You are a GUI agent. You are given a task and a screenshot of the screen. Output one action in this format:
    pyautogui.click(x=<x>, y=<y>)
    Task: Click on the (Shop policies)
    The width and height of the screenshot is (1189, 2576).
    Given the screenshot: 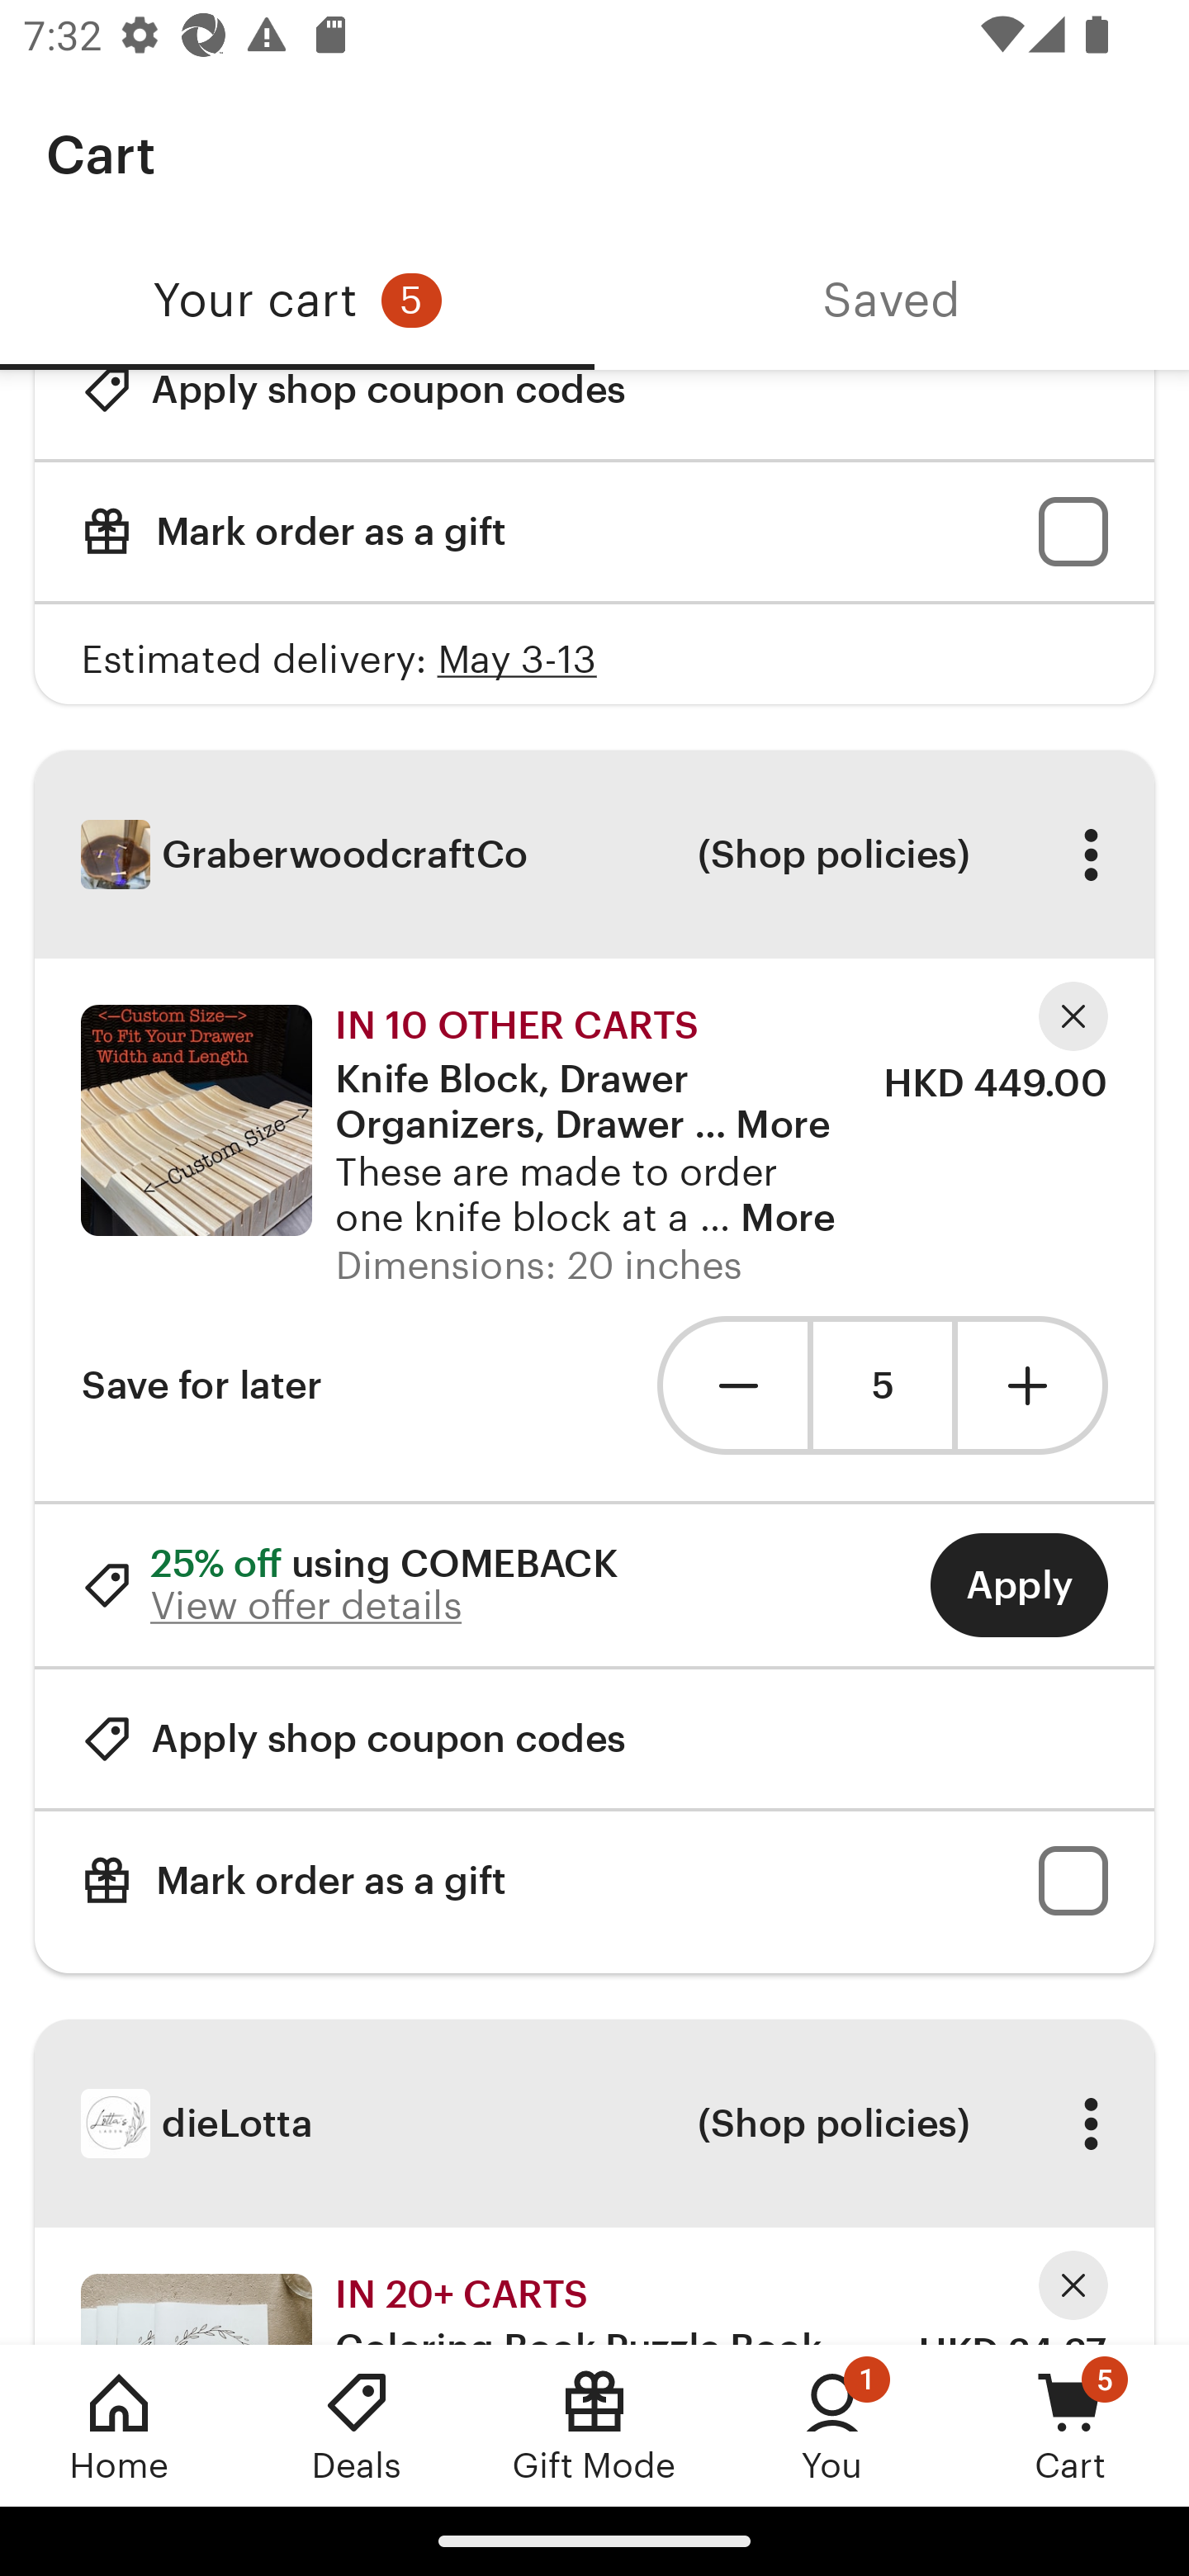 What is the action you would take?
    pyautogui.click(x=832, y=855)
    